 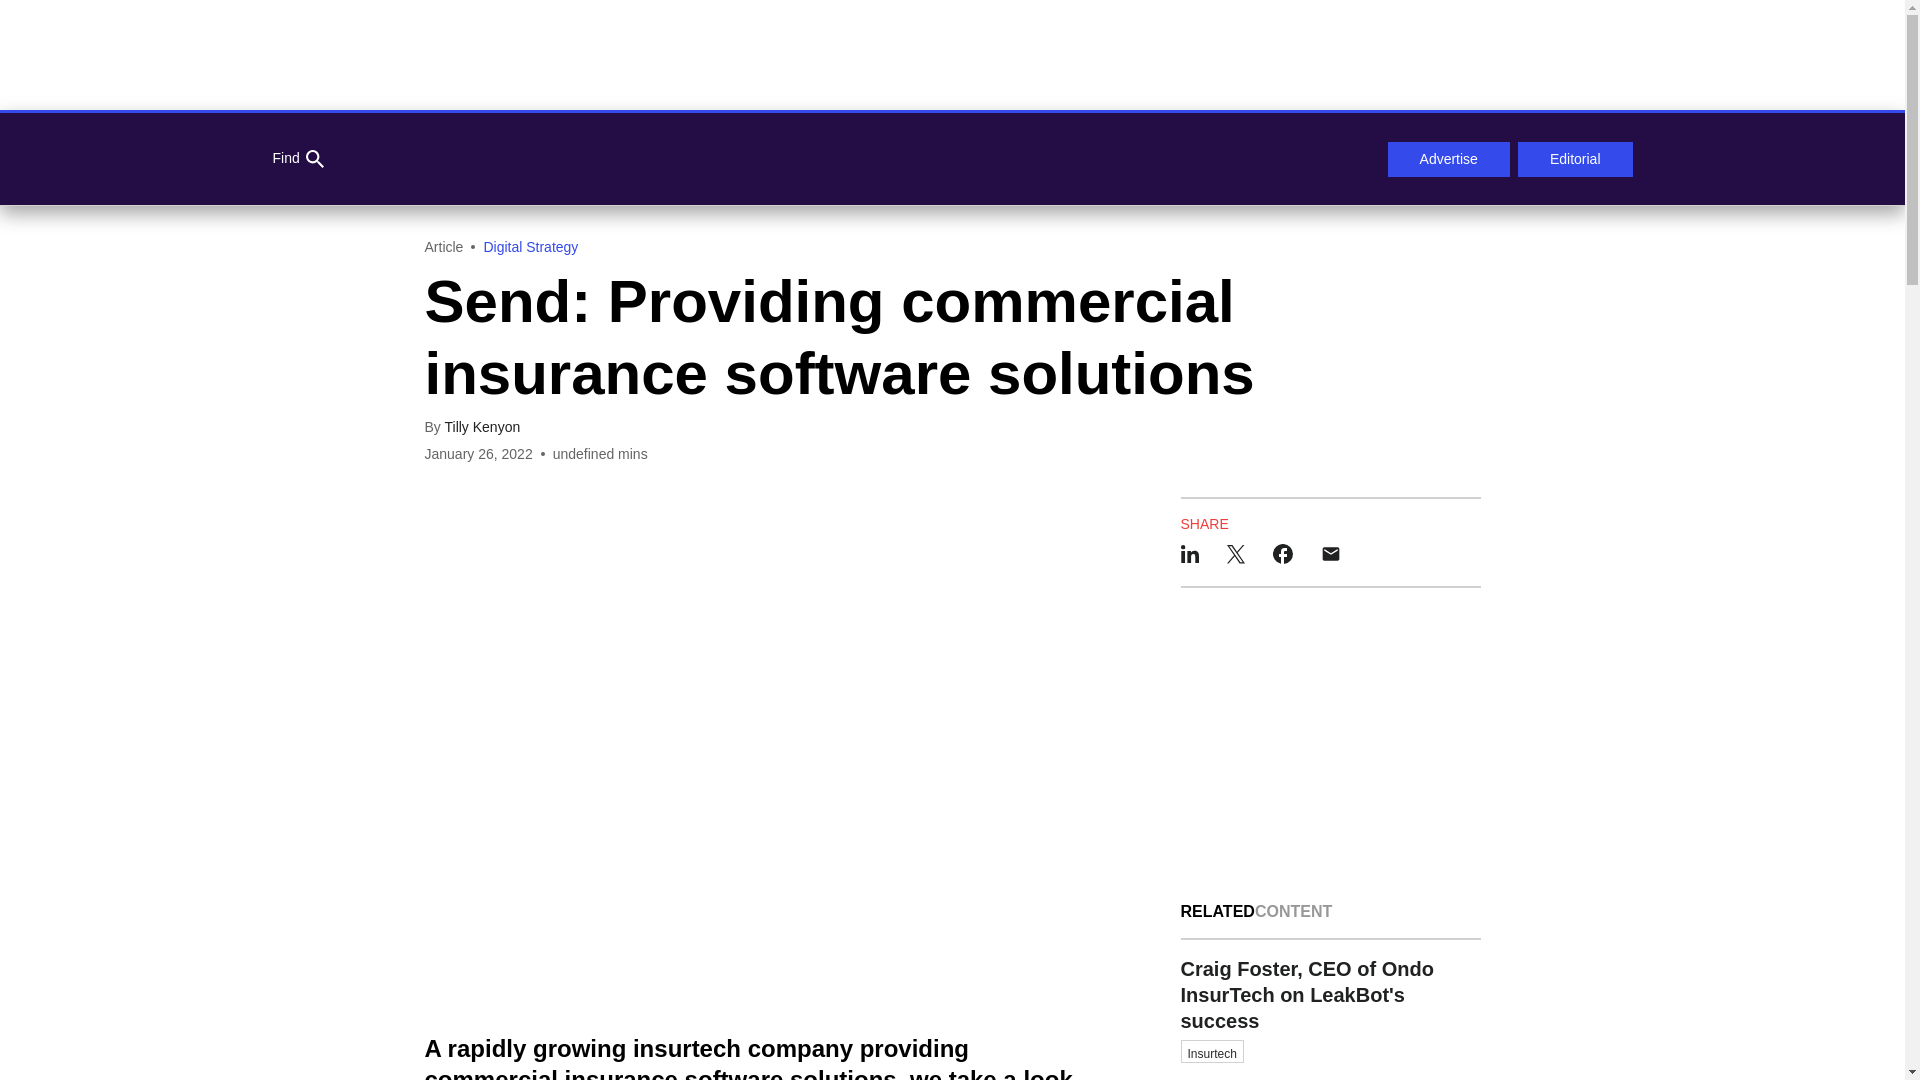 I want to click on Find, so click(x=297, y=159).